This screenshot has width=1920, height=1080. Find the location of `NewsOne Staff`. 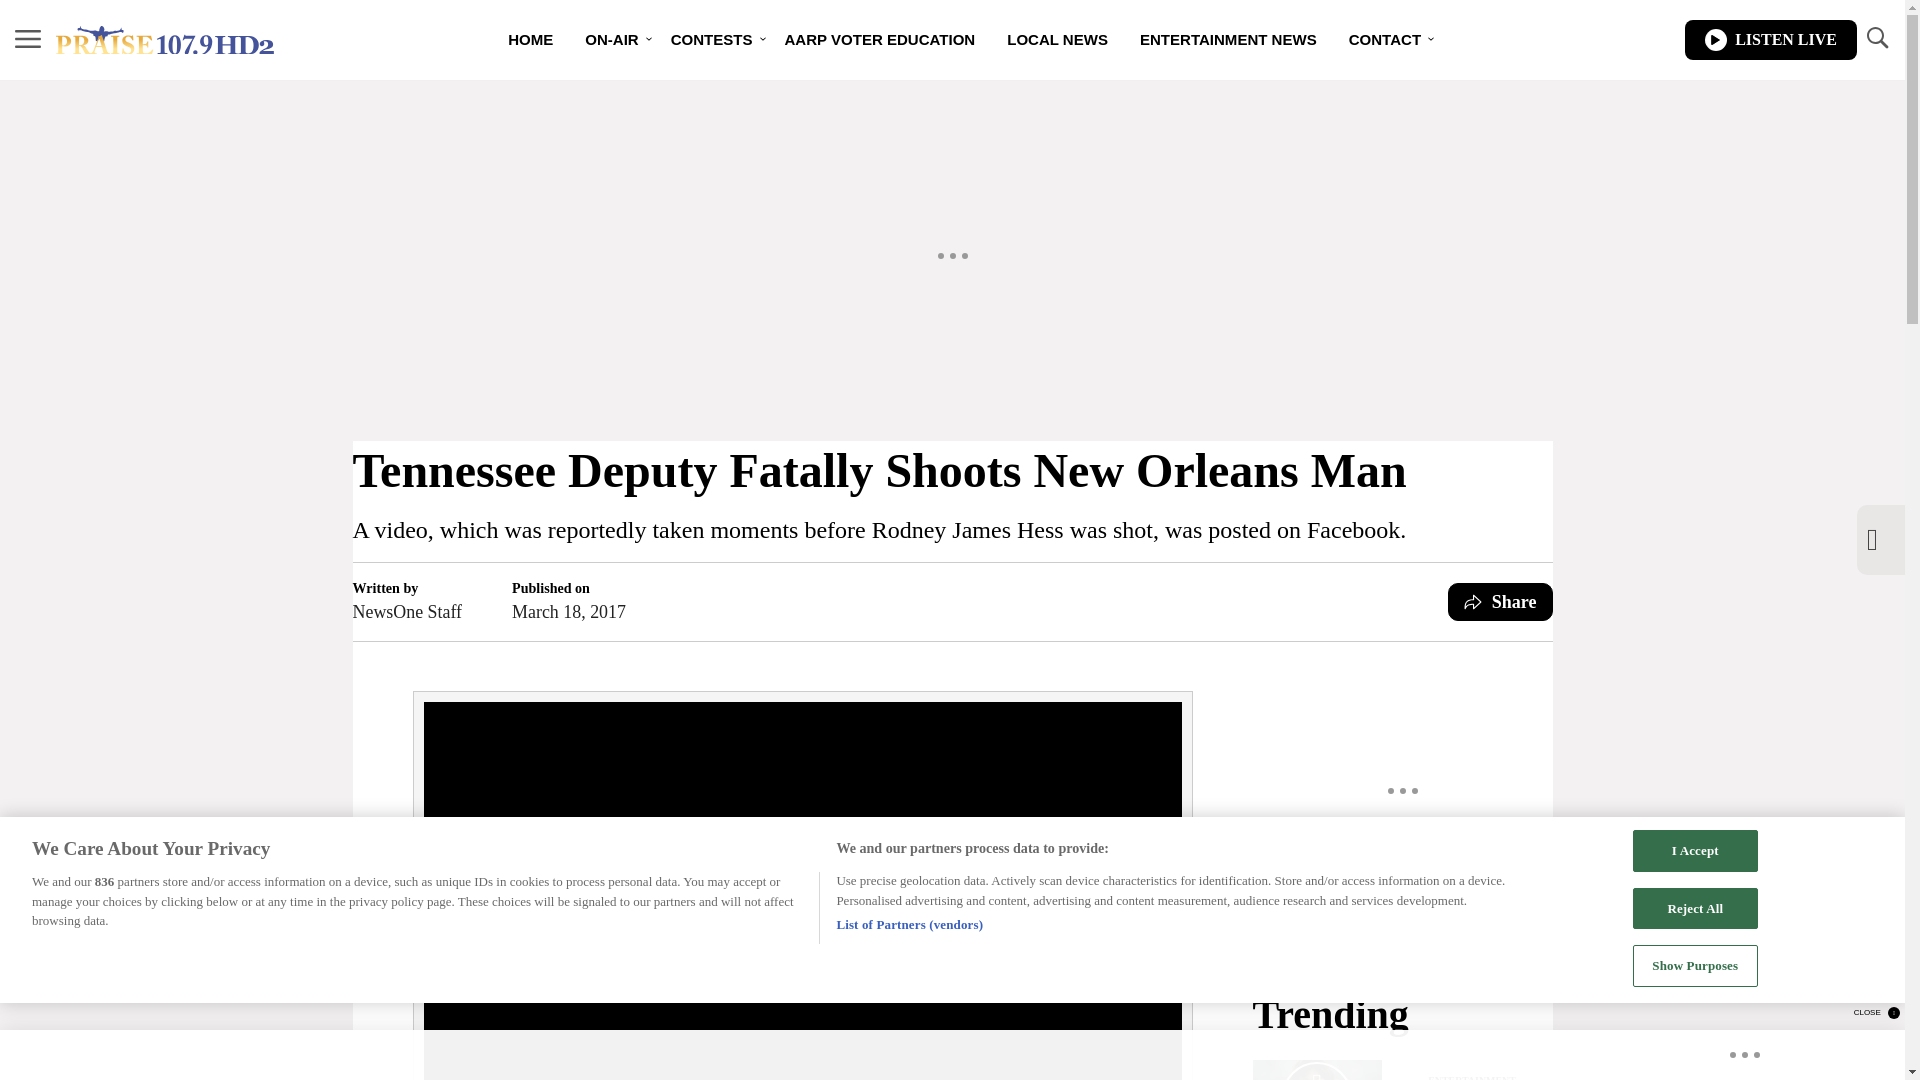

NewsOne Staff is located at coordinates (406, 612).